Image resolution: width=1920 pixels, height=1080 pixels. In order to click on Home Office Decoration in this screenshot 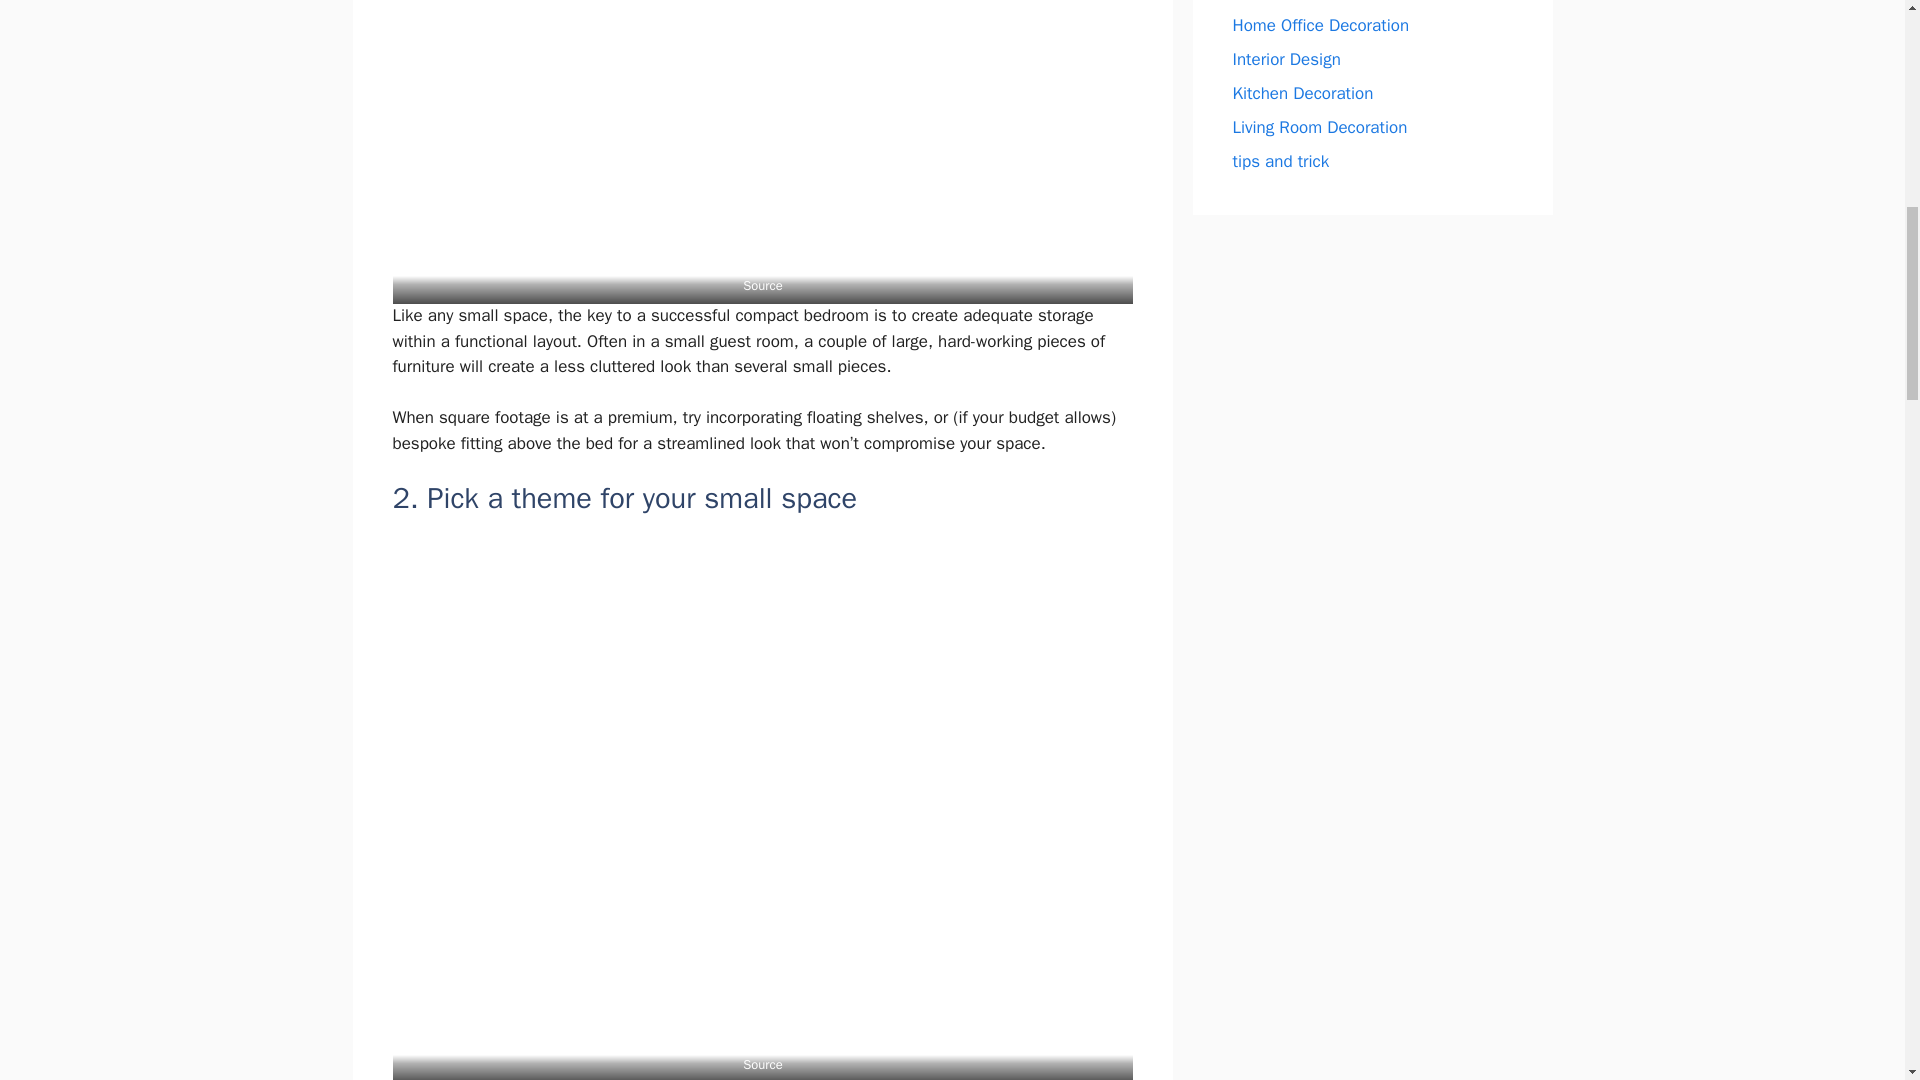, I will do `click(1320, 25)`.